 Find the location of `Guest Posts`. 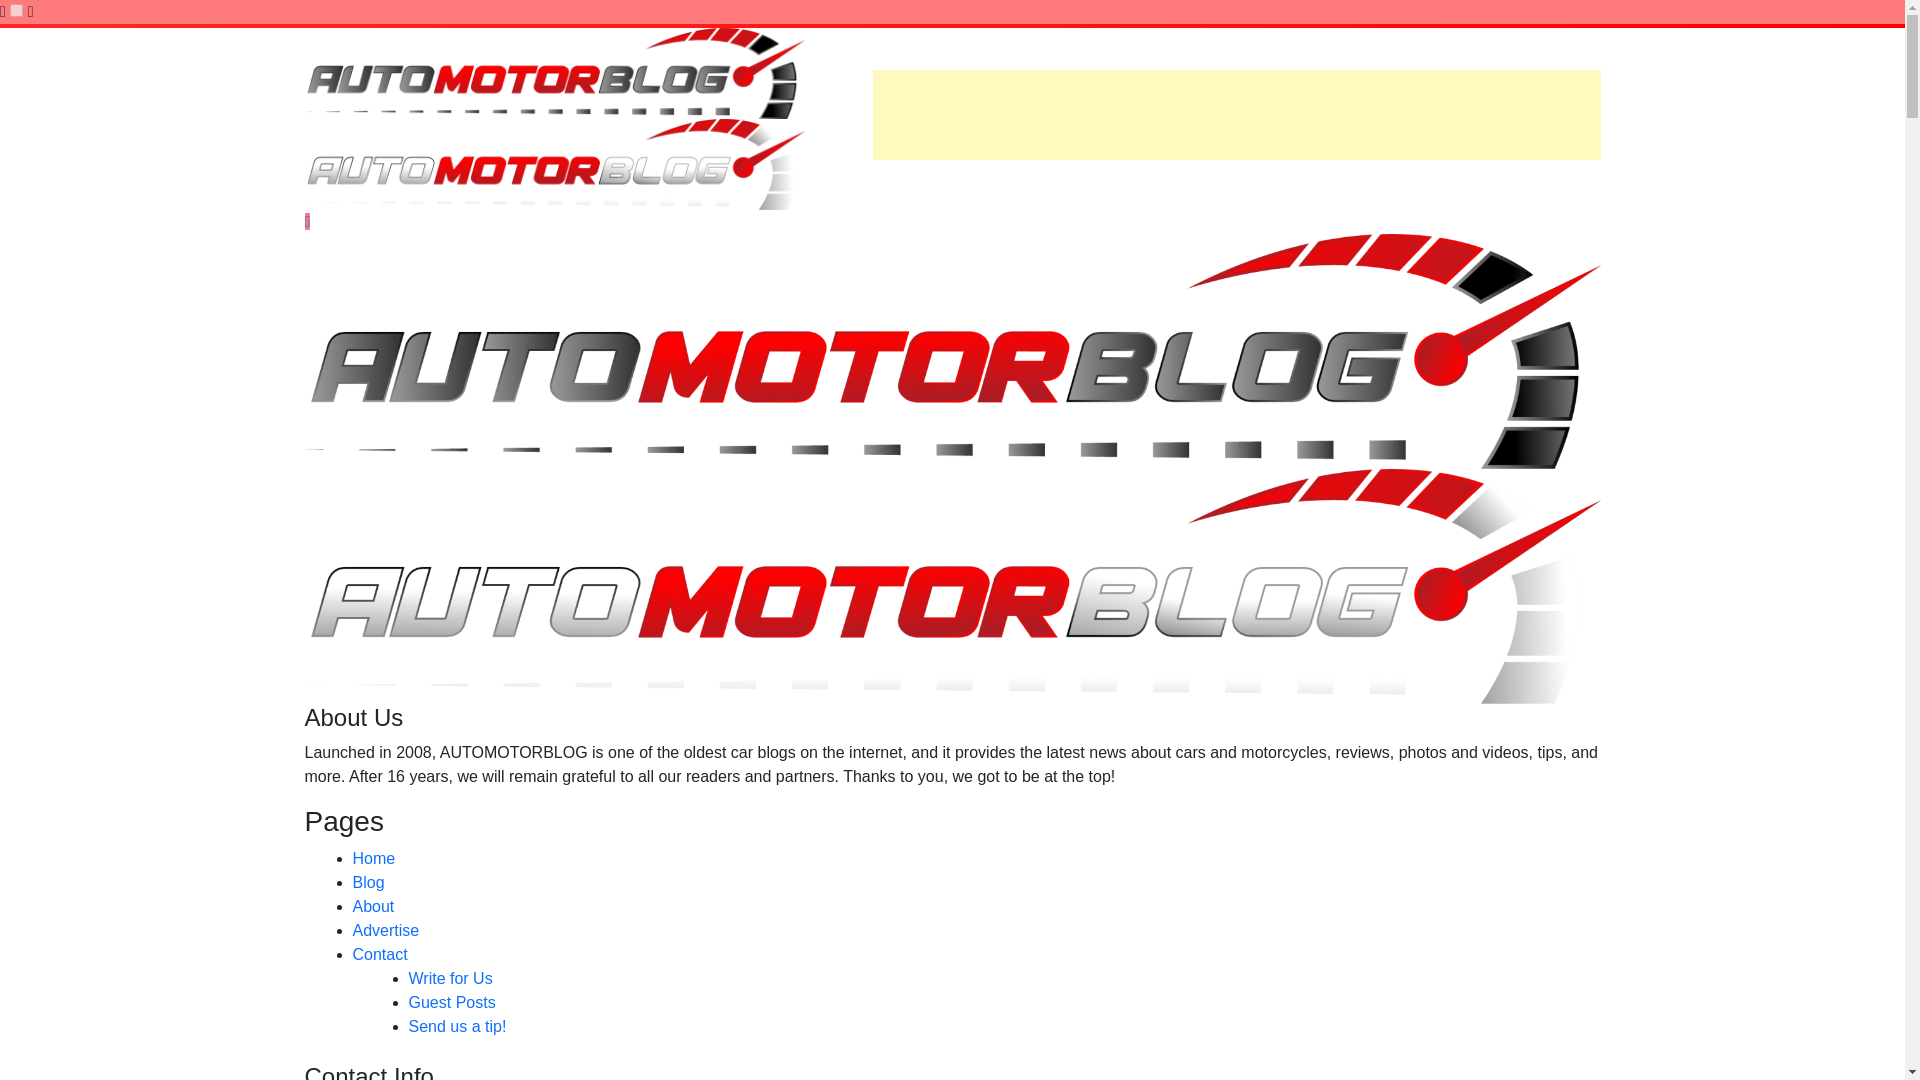

Guest Posts is located at coordinates (451, 1002).